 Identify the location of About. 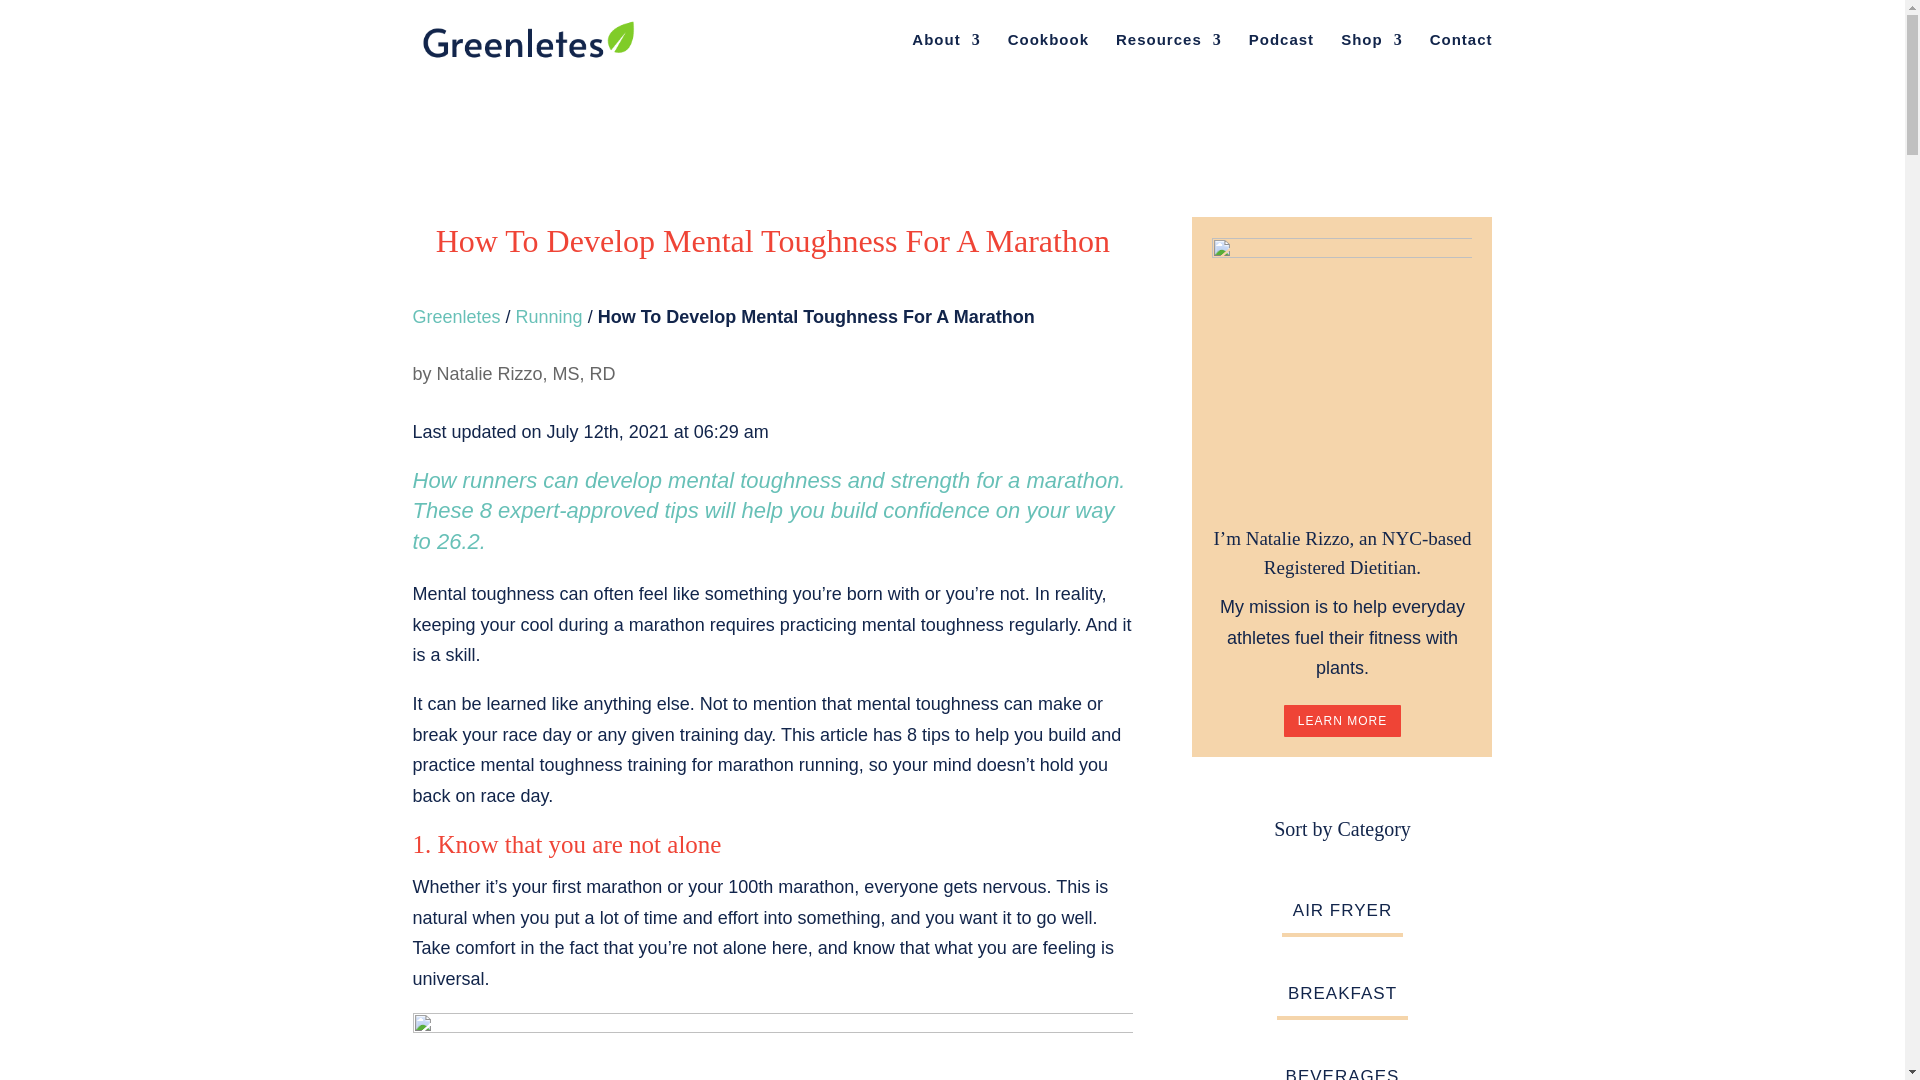
(946, 56).